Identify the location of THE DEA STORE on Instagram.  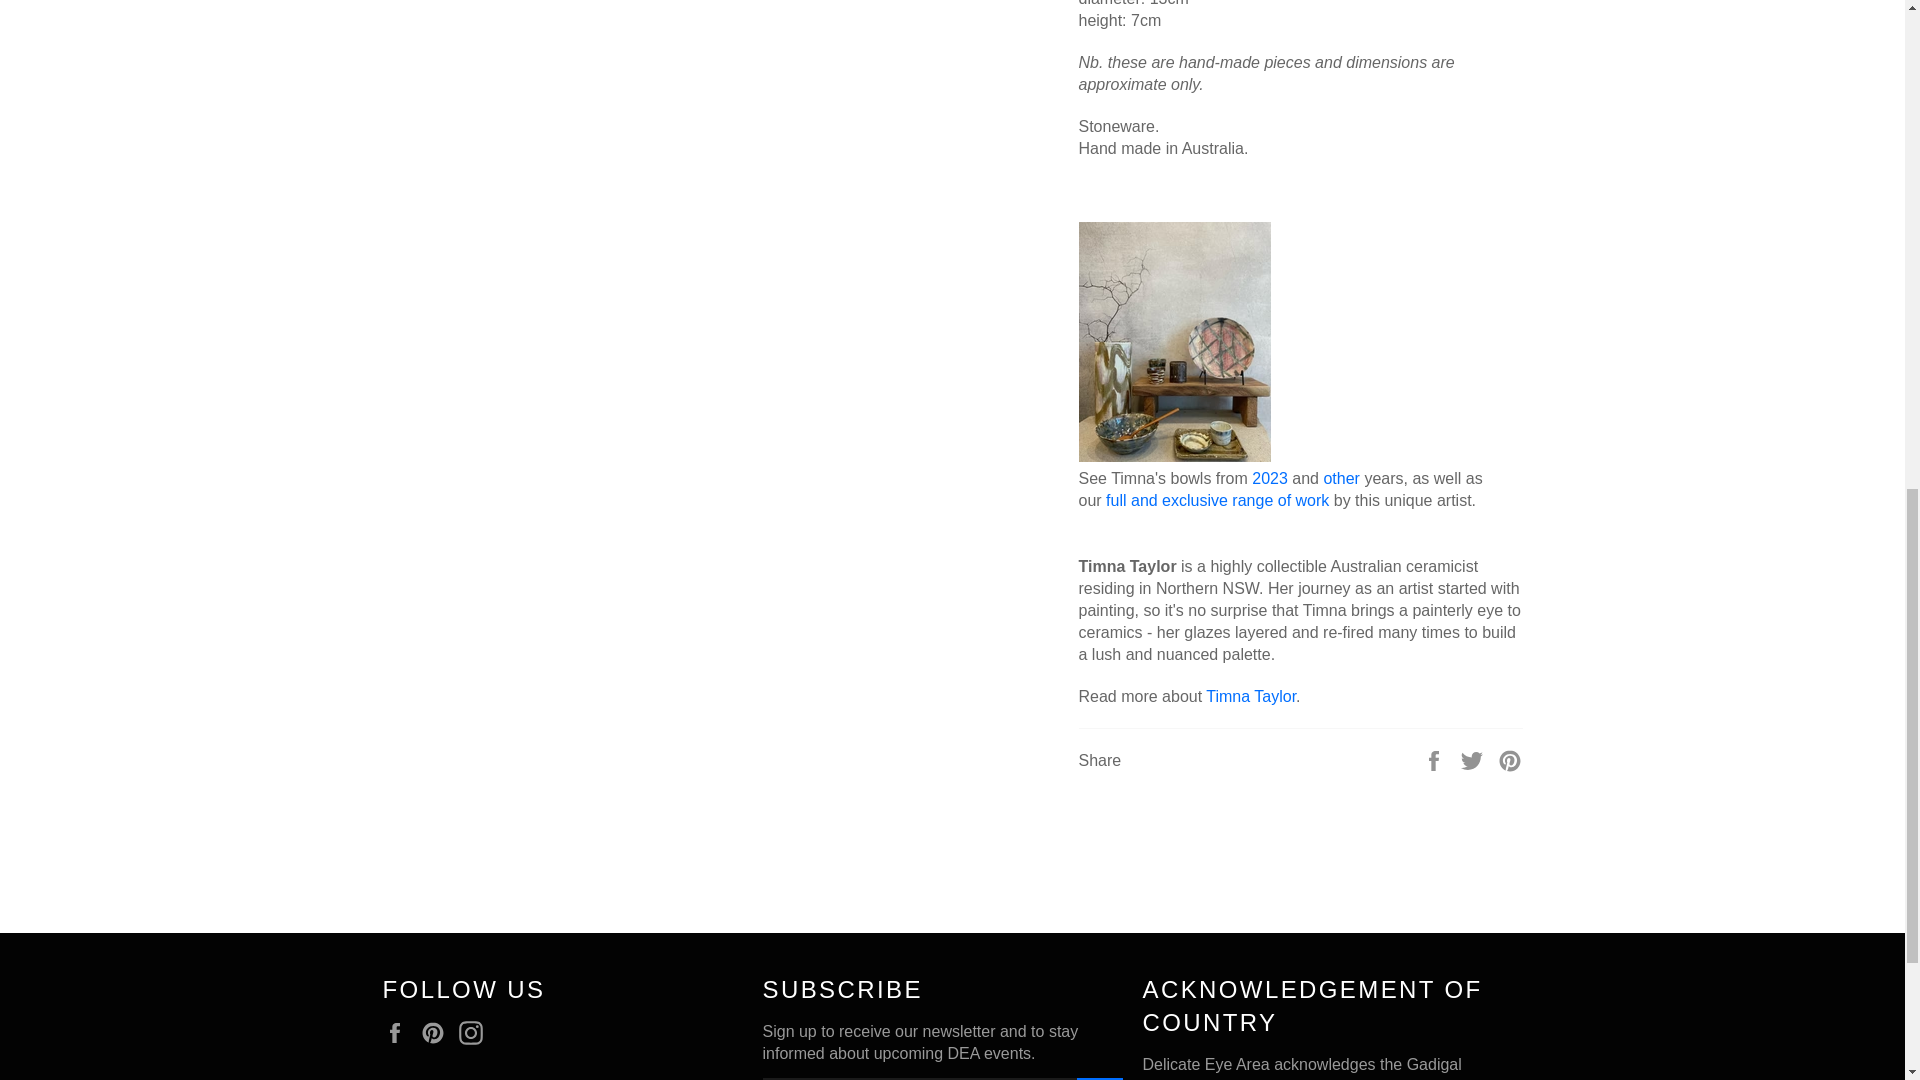
(476, 1032).